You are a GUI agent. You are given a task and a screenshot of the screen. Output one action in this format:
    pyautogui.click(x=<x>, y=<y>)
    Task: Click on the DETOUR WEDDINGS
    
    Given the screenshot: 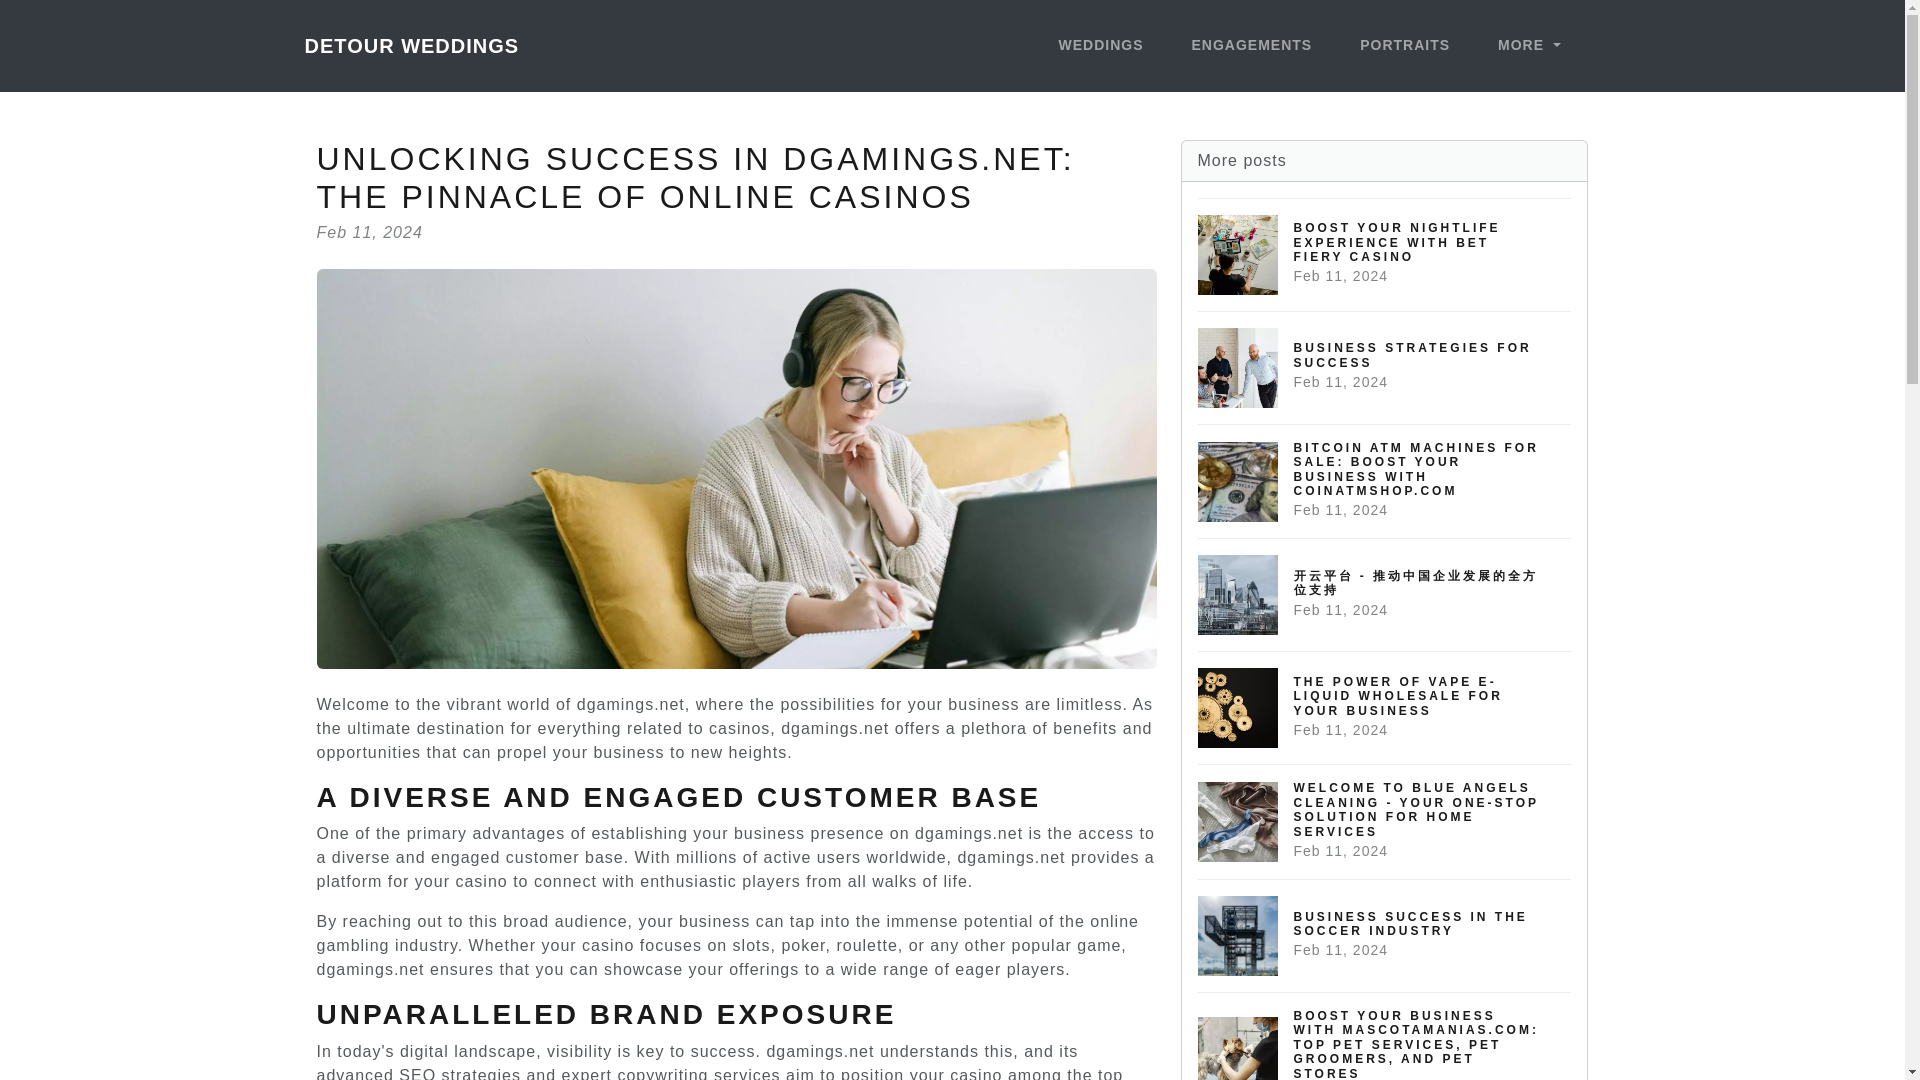 What is the action you would take?
    pyautogui.click(x=1528, y=46)
    